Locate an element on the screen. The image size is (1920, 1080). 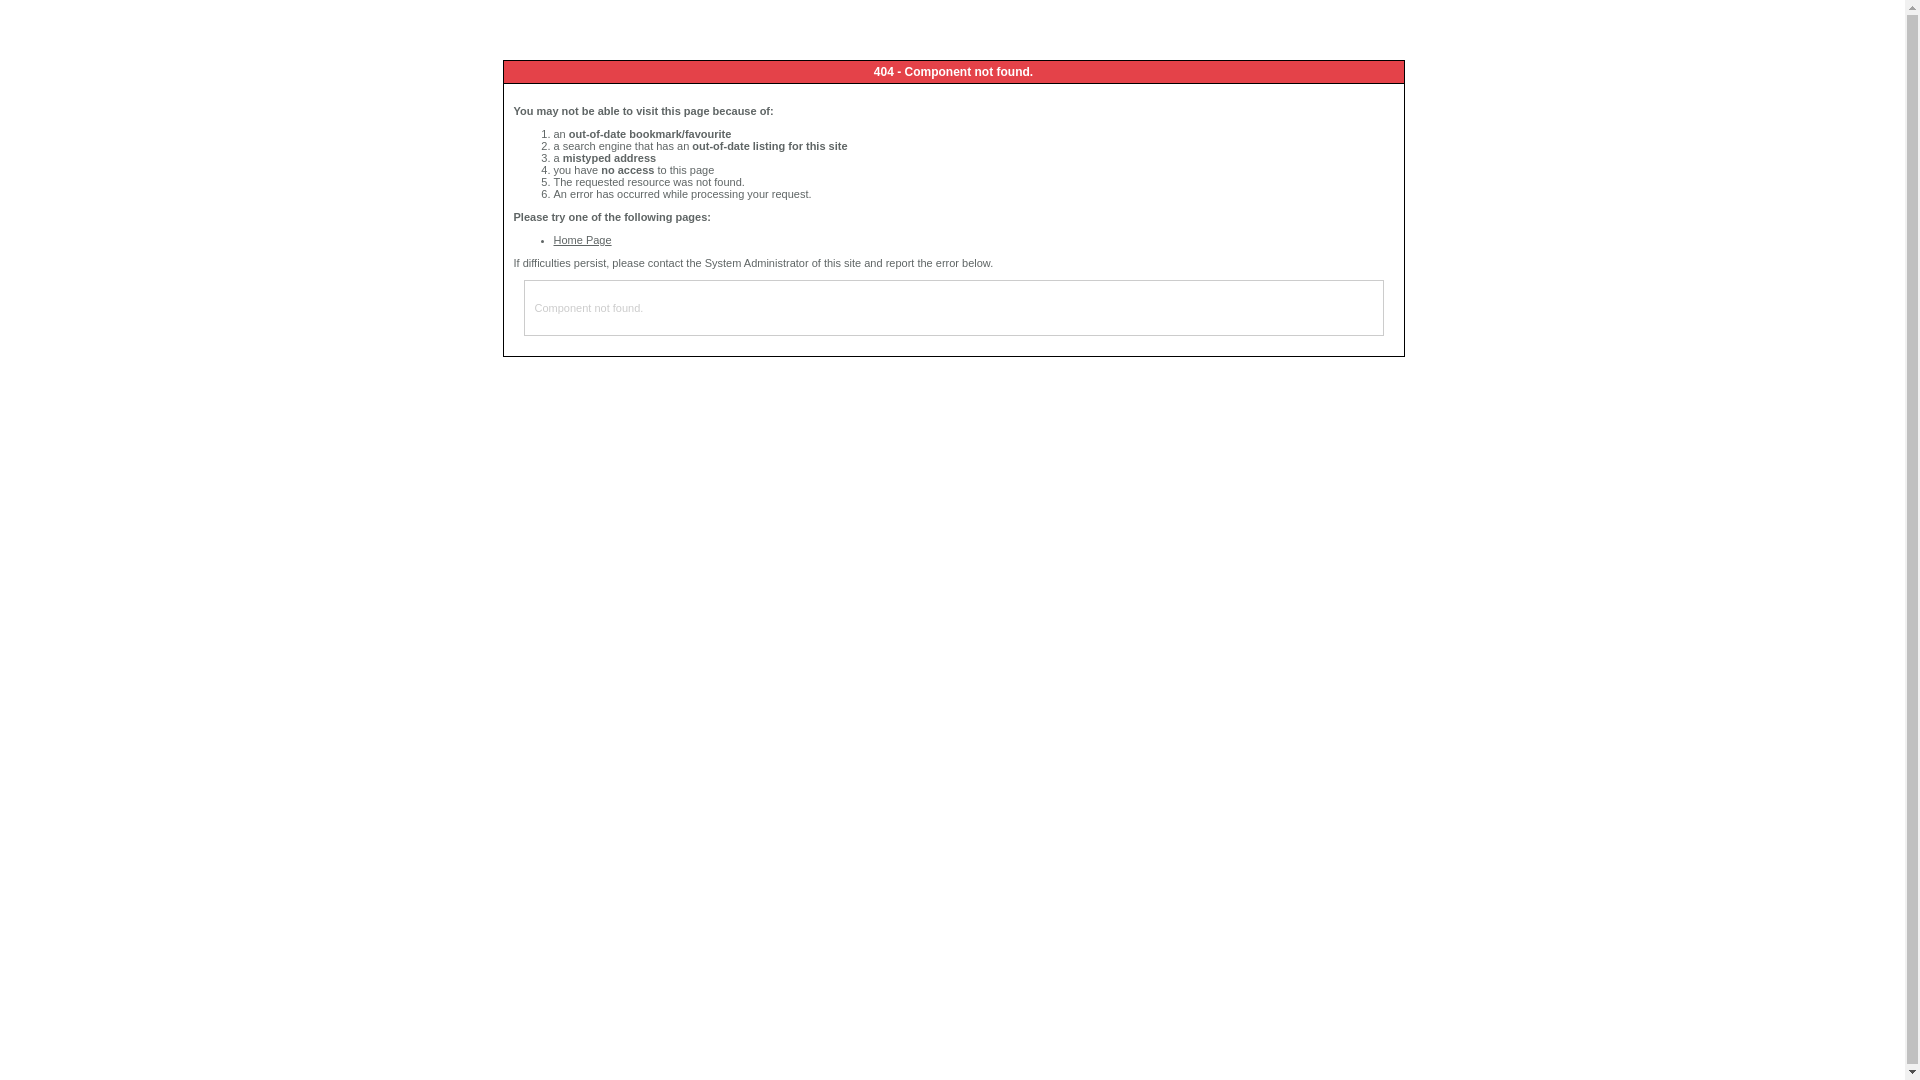
Home Page is located at coordinates (583, 240).